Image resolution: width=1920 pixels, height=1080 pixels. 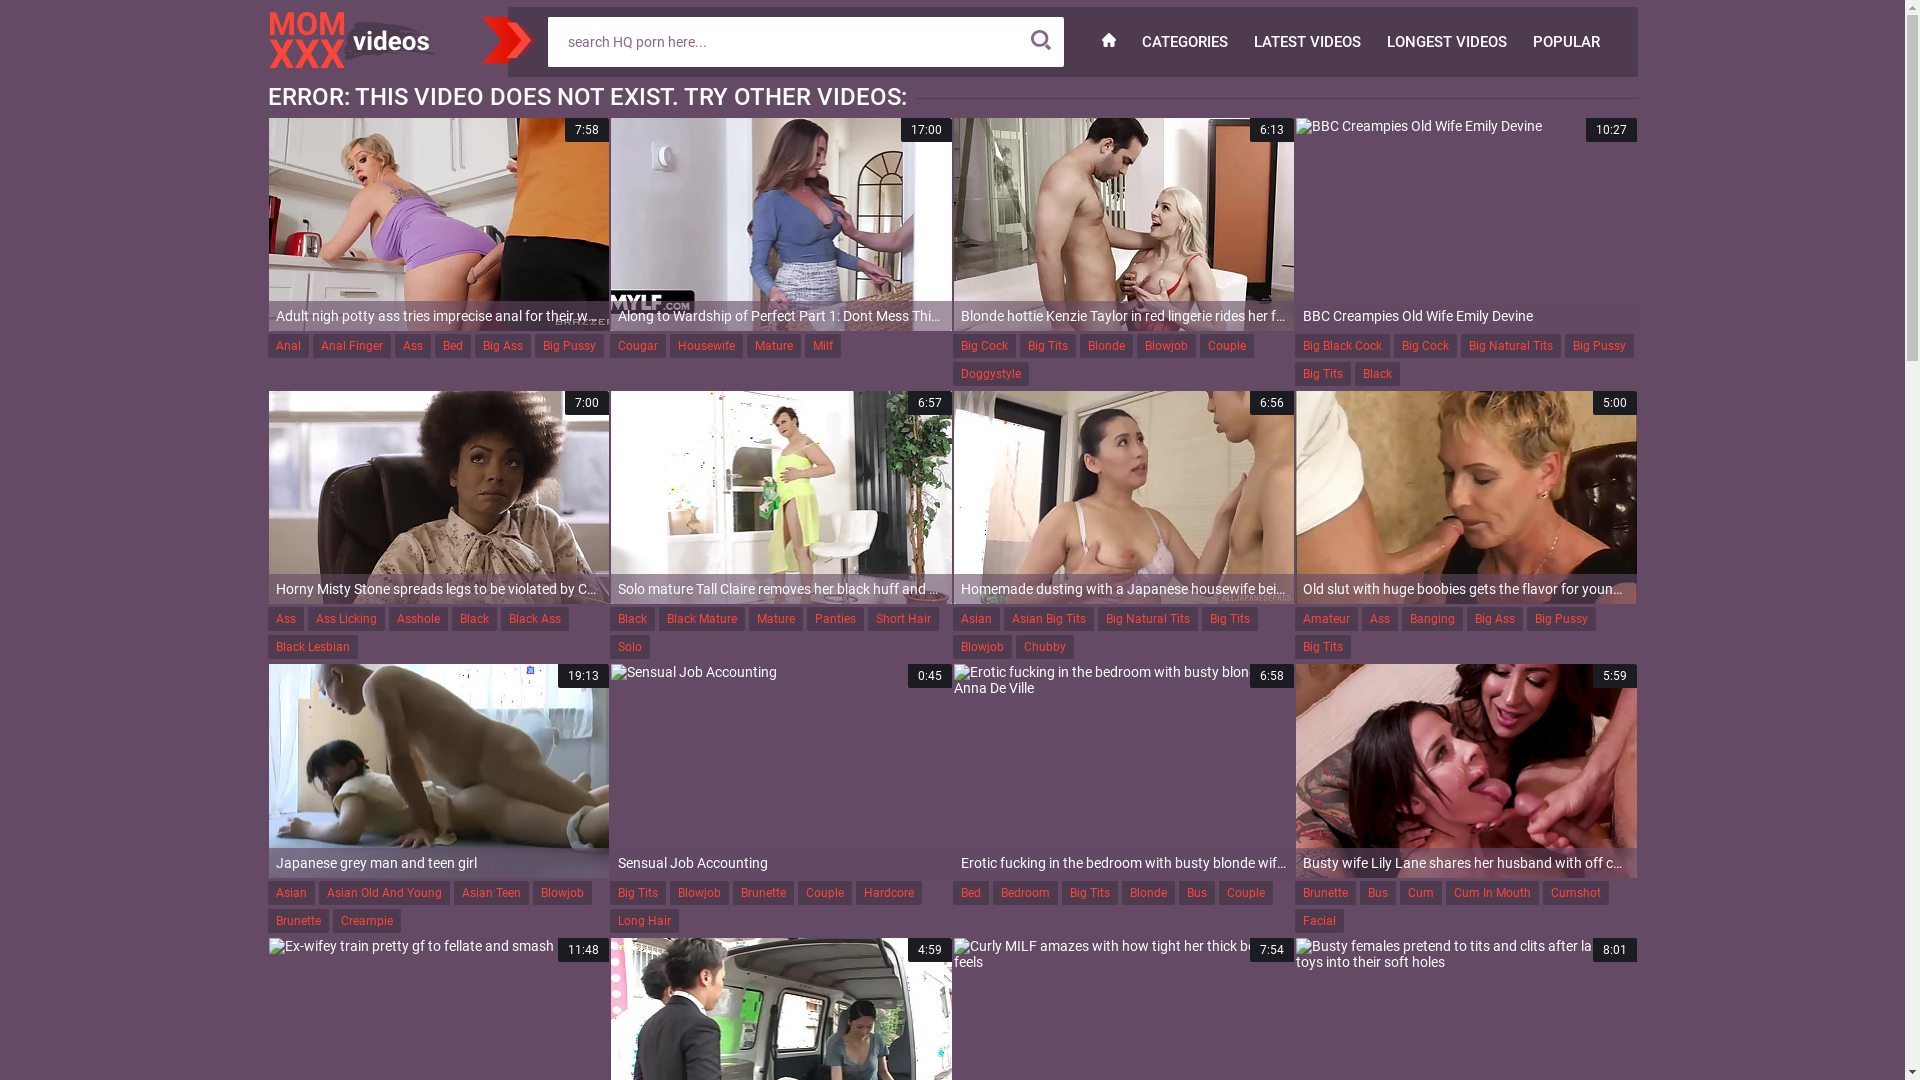 I want to click on Amateur, so click(x=1326, y=619).